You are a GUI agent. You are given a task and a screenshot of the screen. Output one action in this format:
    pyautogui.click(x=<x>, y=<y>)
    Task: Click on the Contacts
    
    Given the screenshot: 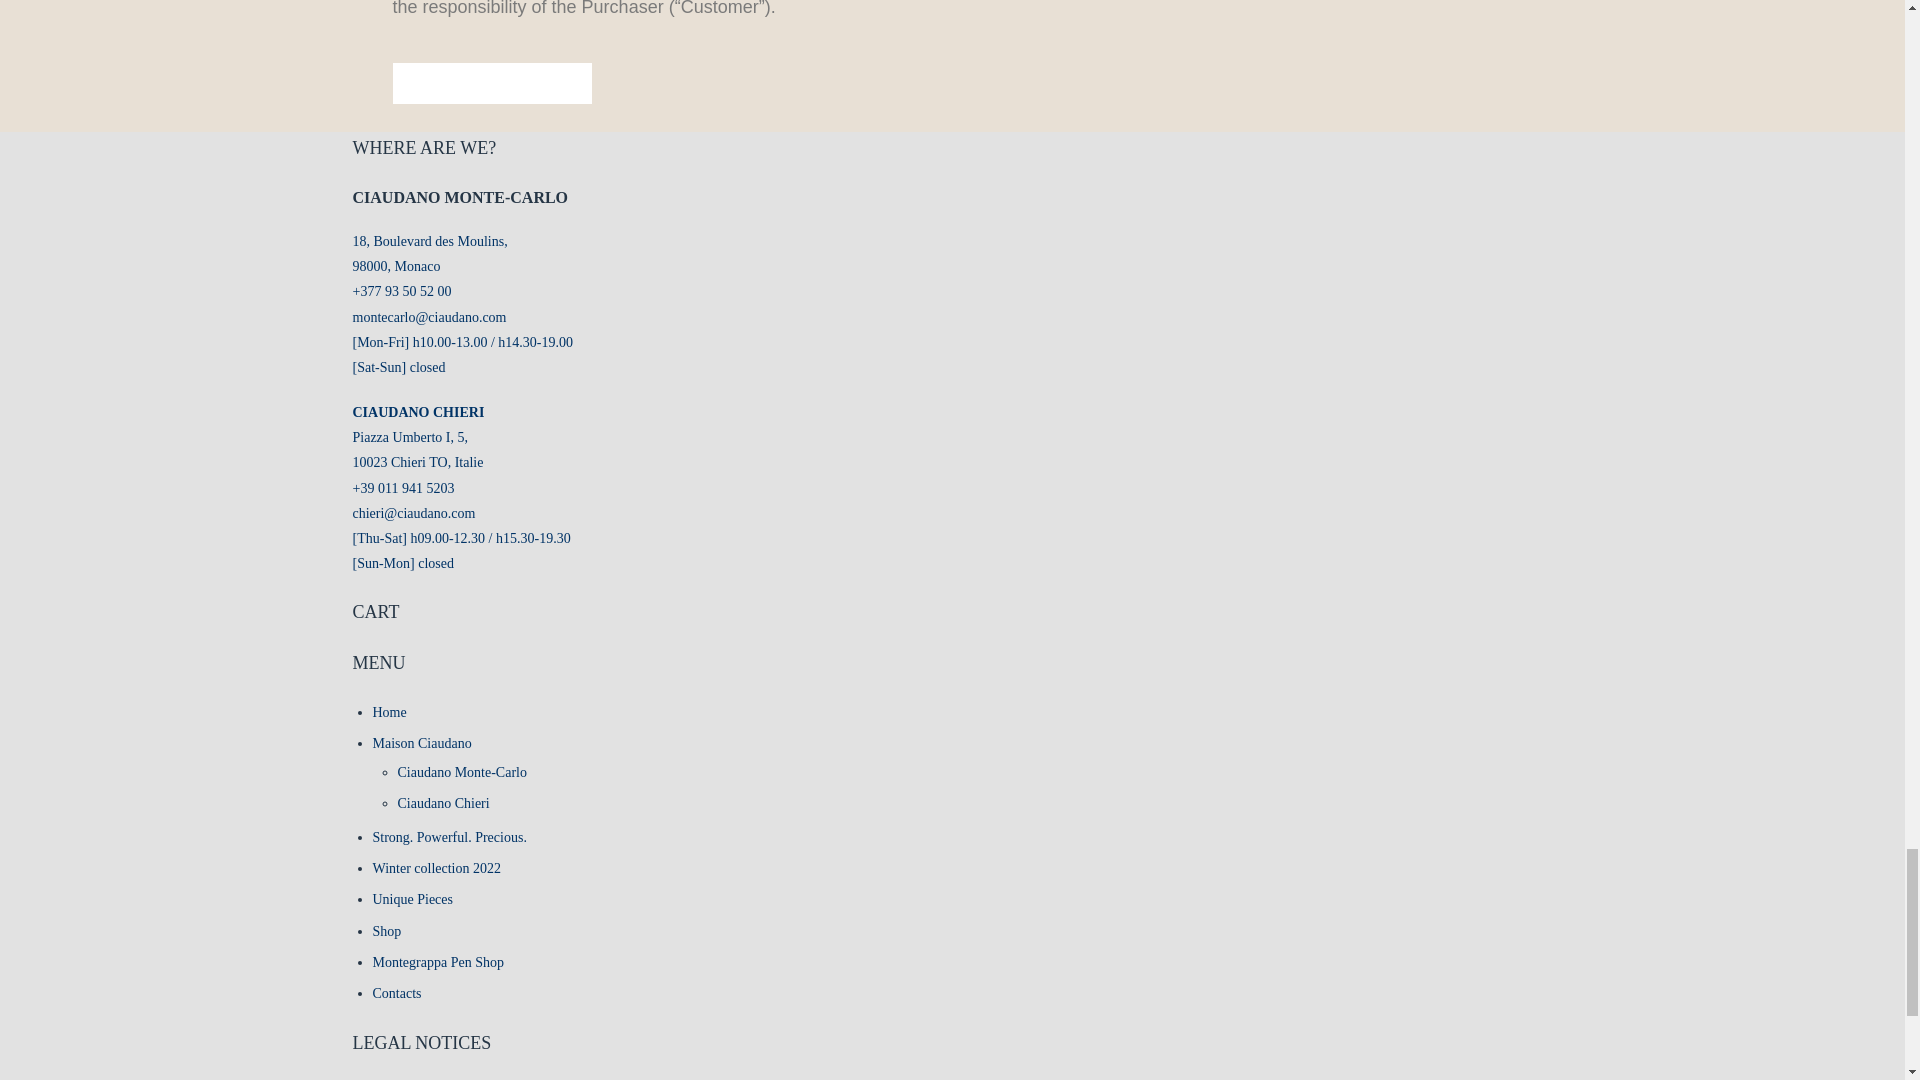 What is the action you would take?
    pyautogui.click(x=396, y=994)
    